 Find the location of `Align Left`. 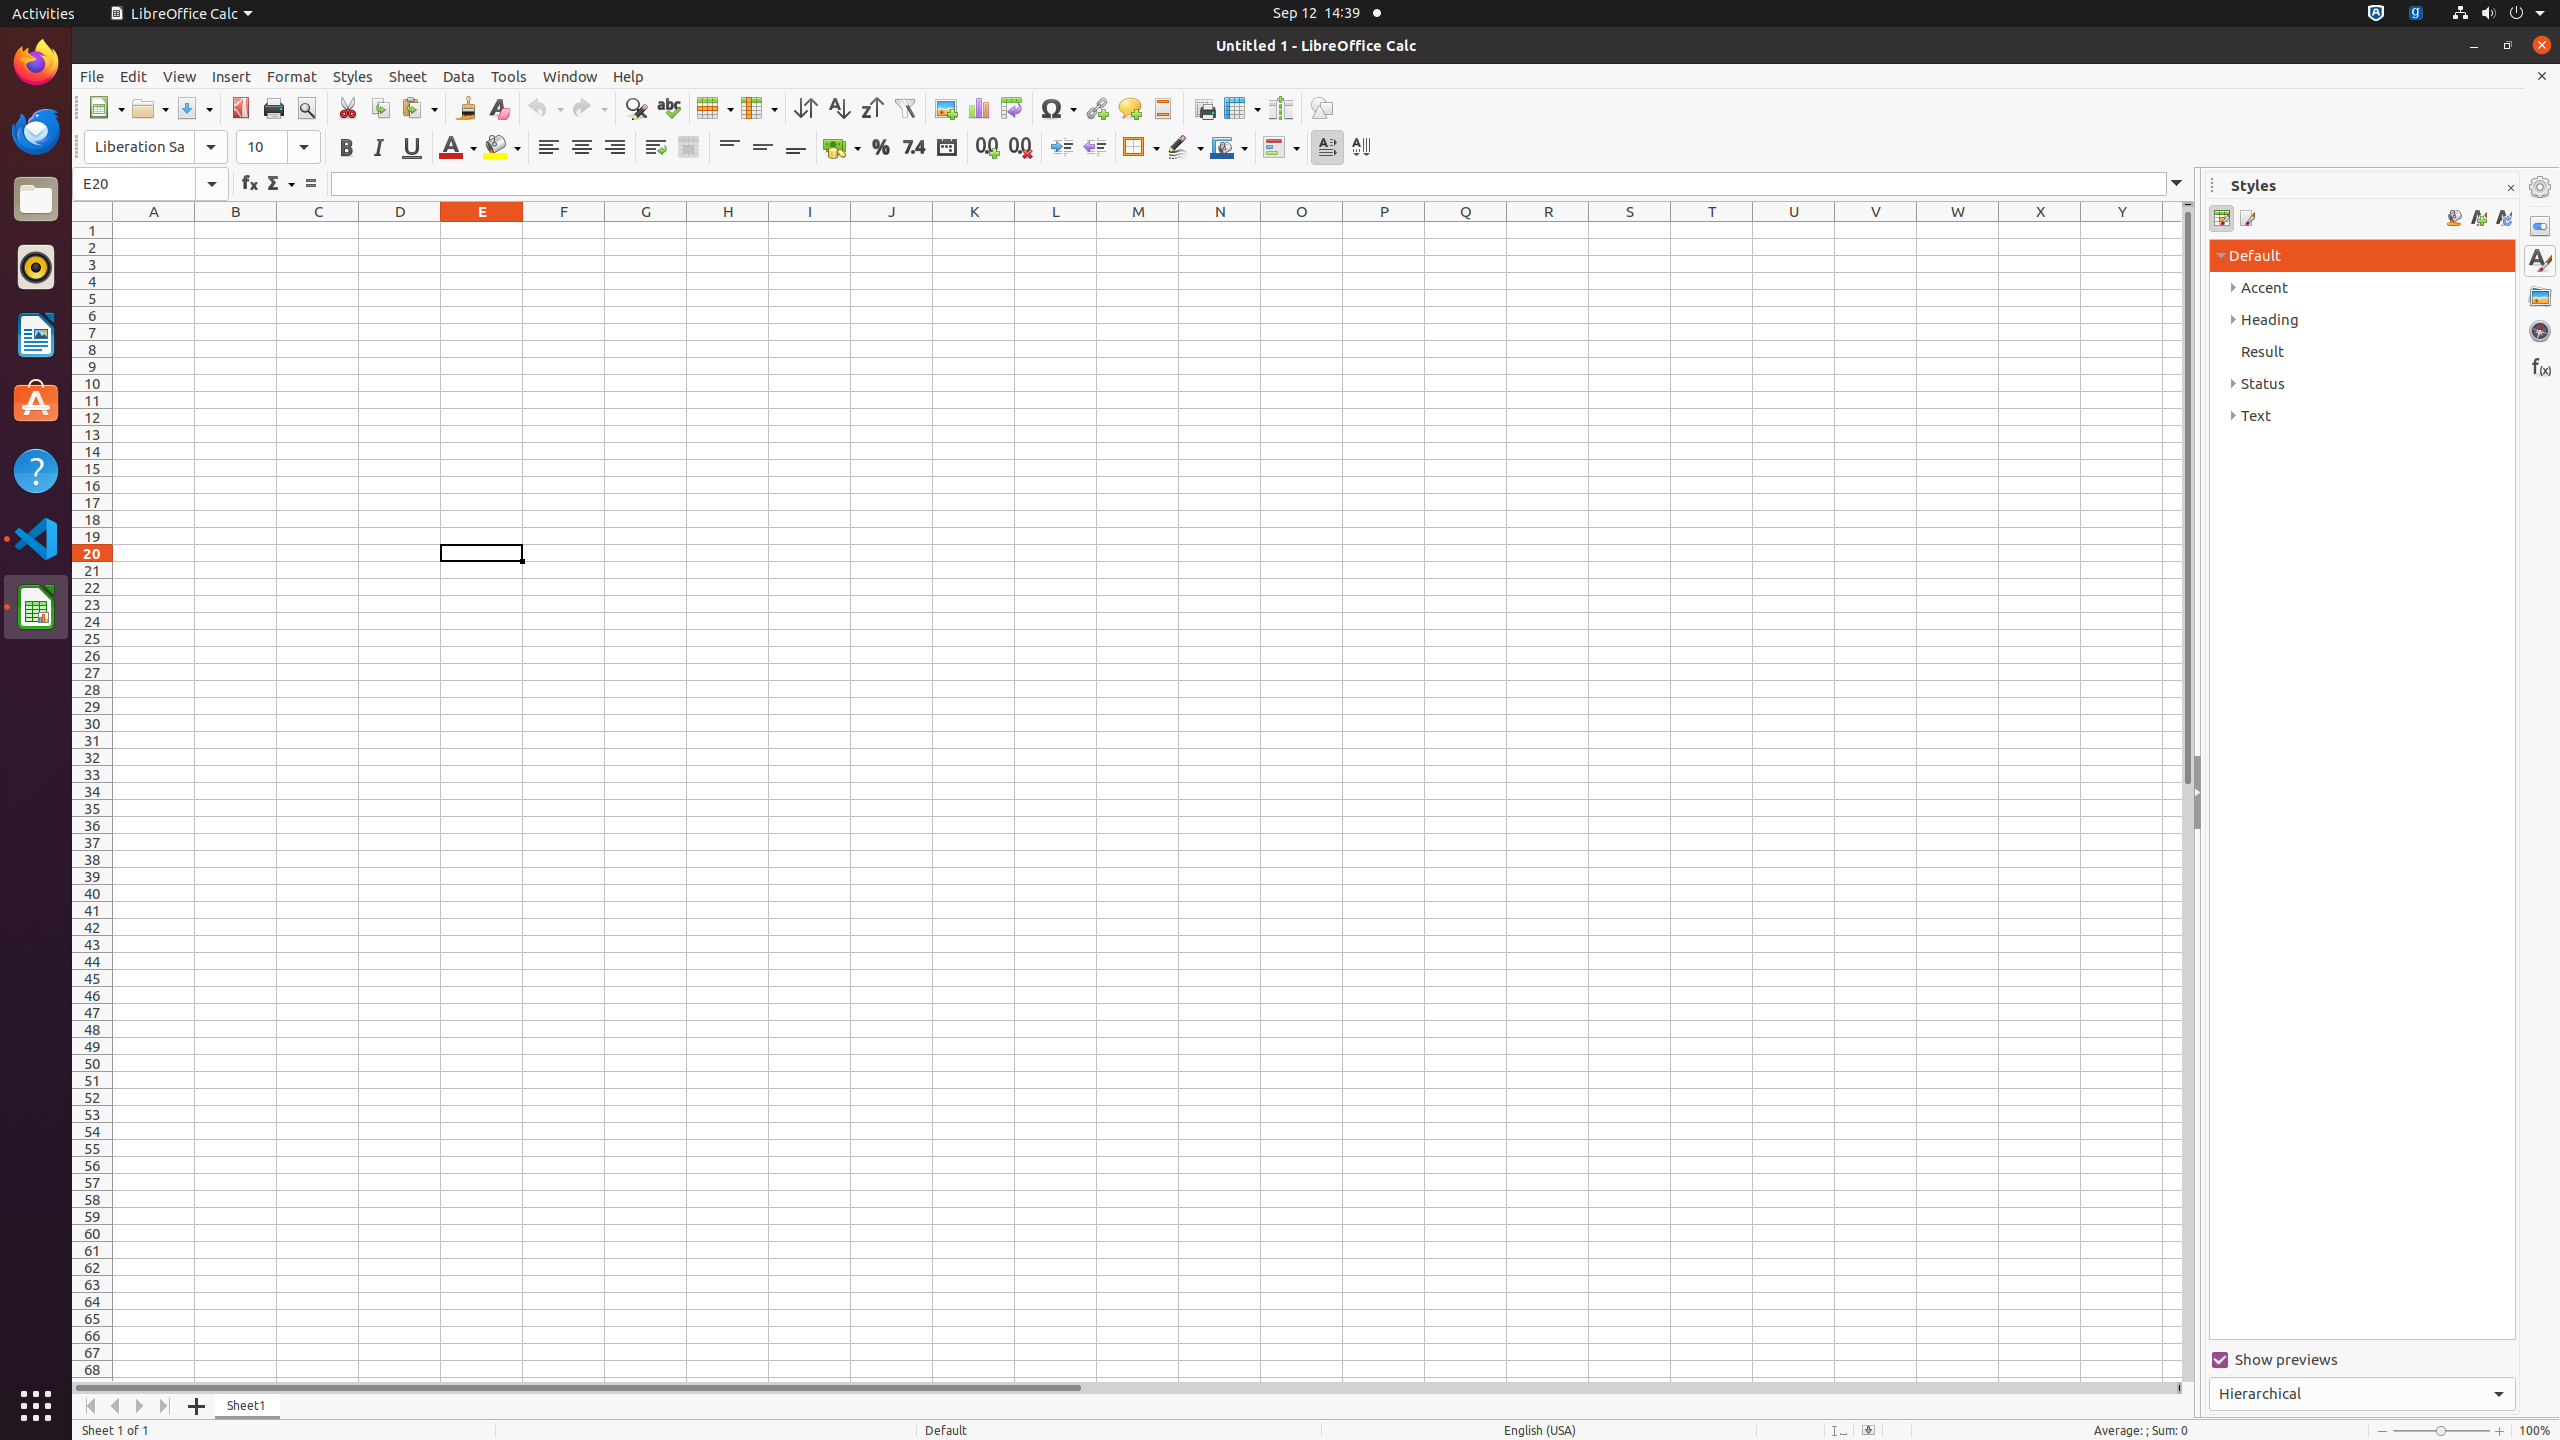

Align Left is located at coordinates (548, 148).